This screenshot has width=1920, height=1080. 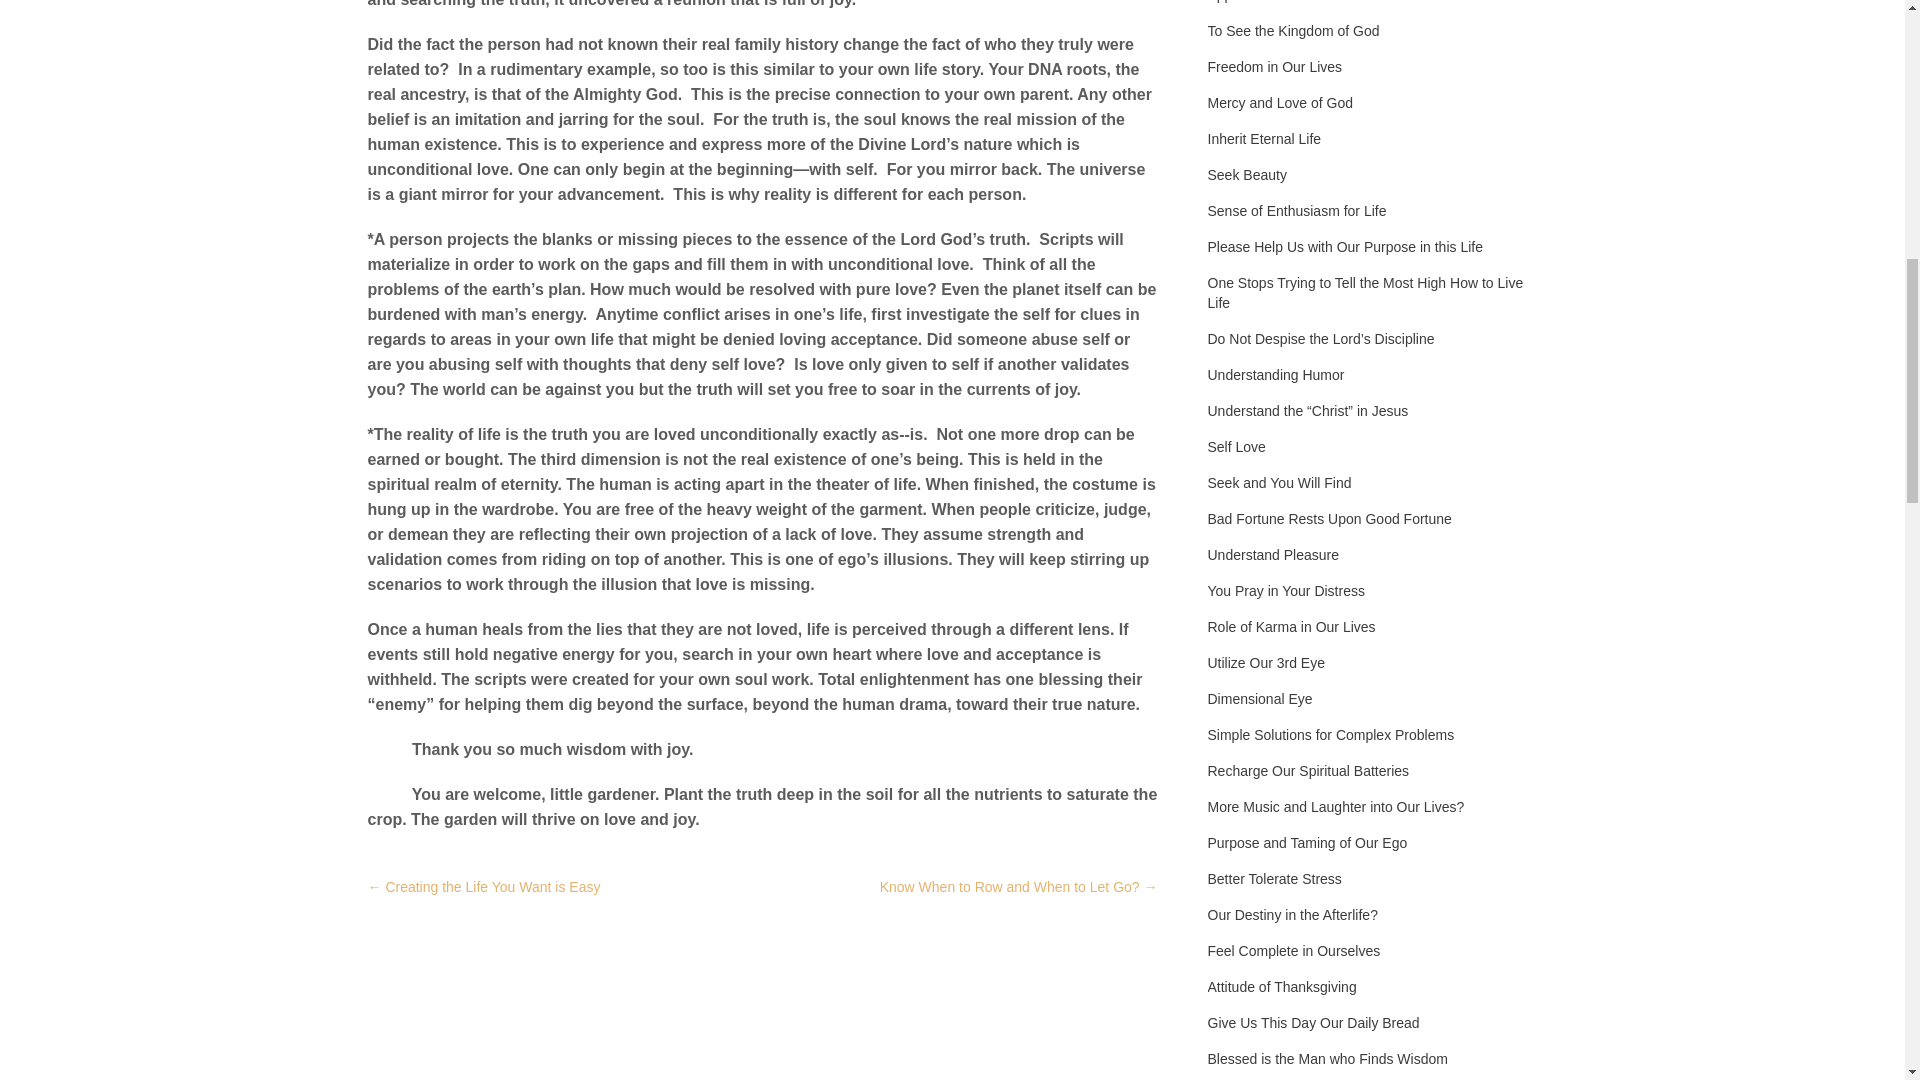 I want to click on Freedom in Our Lives, so click(x=1274, y=66).